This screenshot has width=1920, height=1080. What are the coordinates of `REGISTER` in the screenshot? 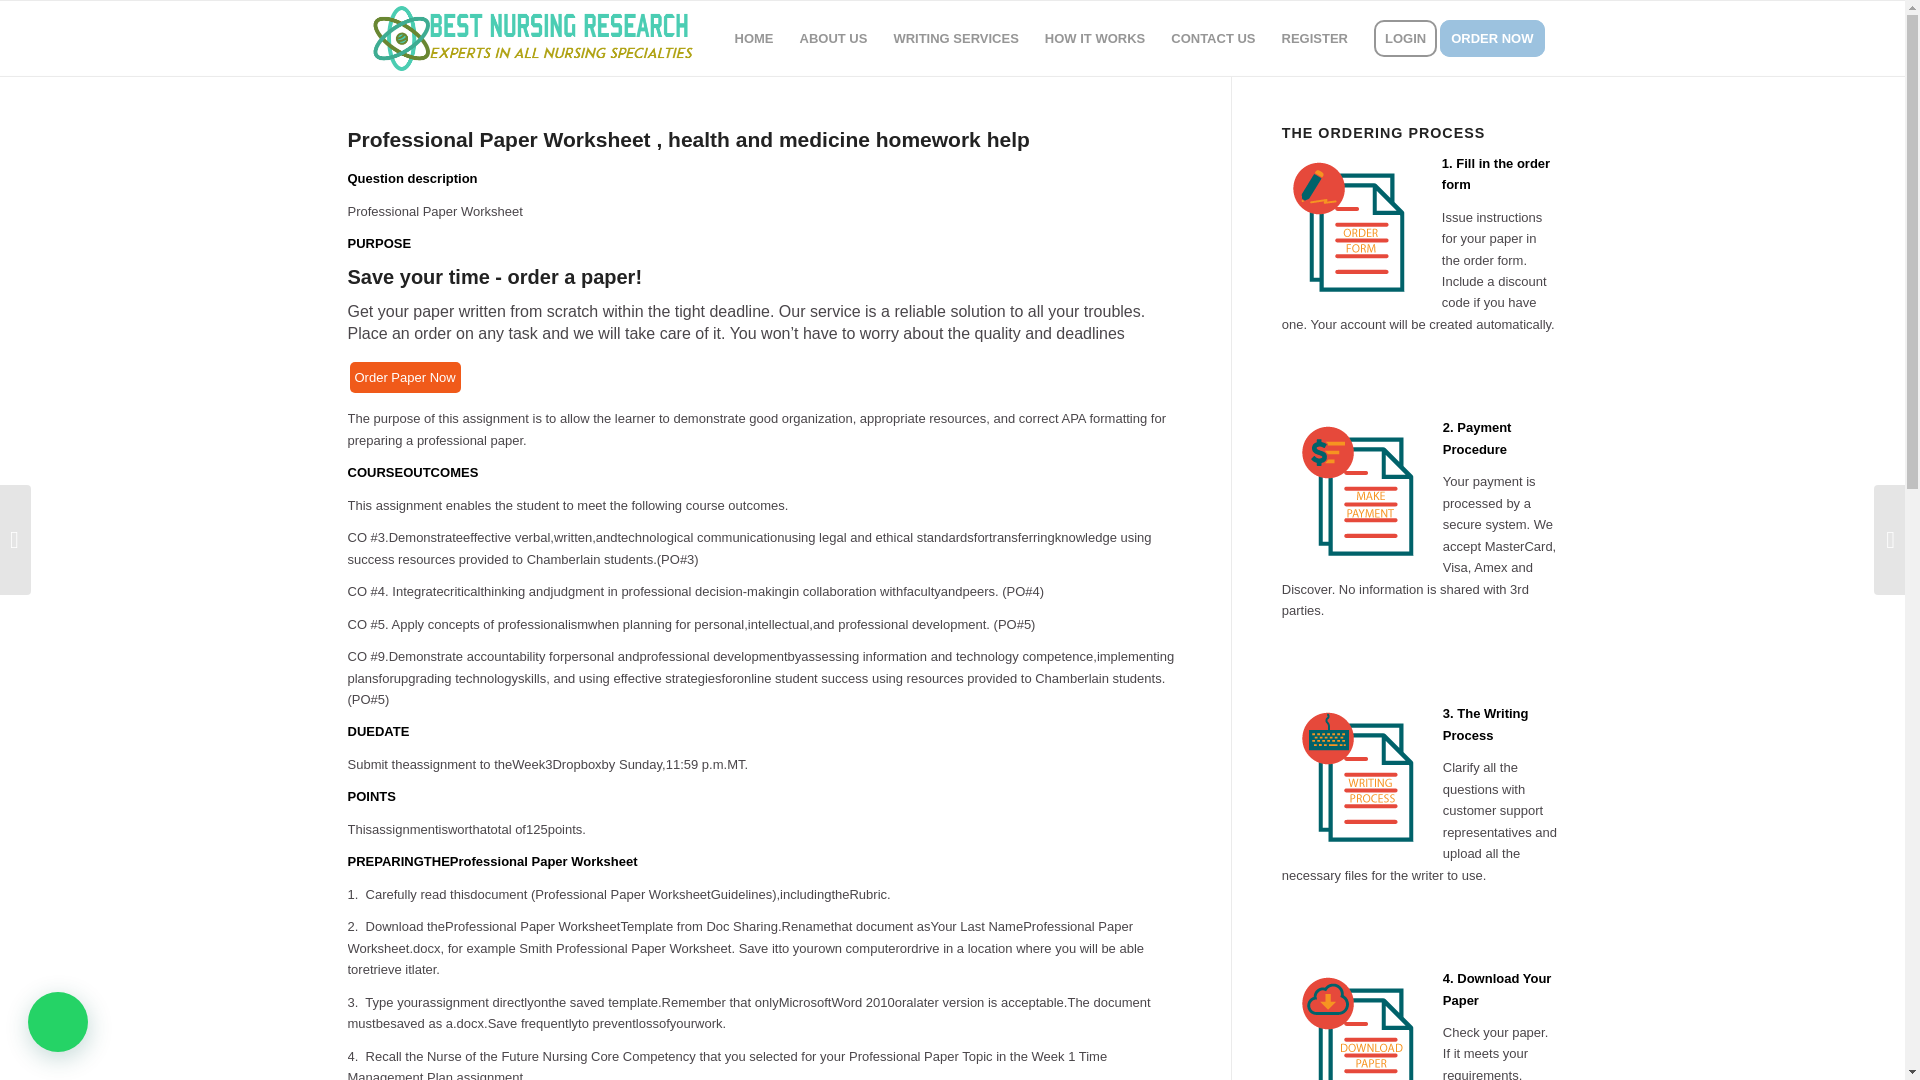 It's located at (1315, 38).